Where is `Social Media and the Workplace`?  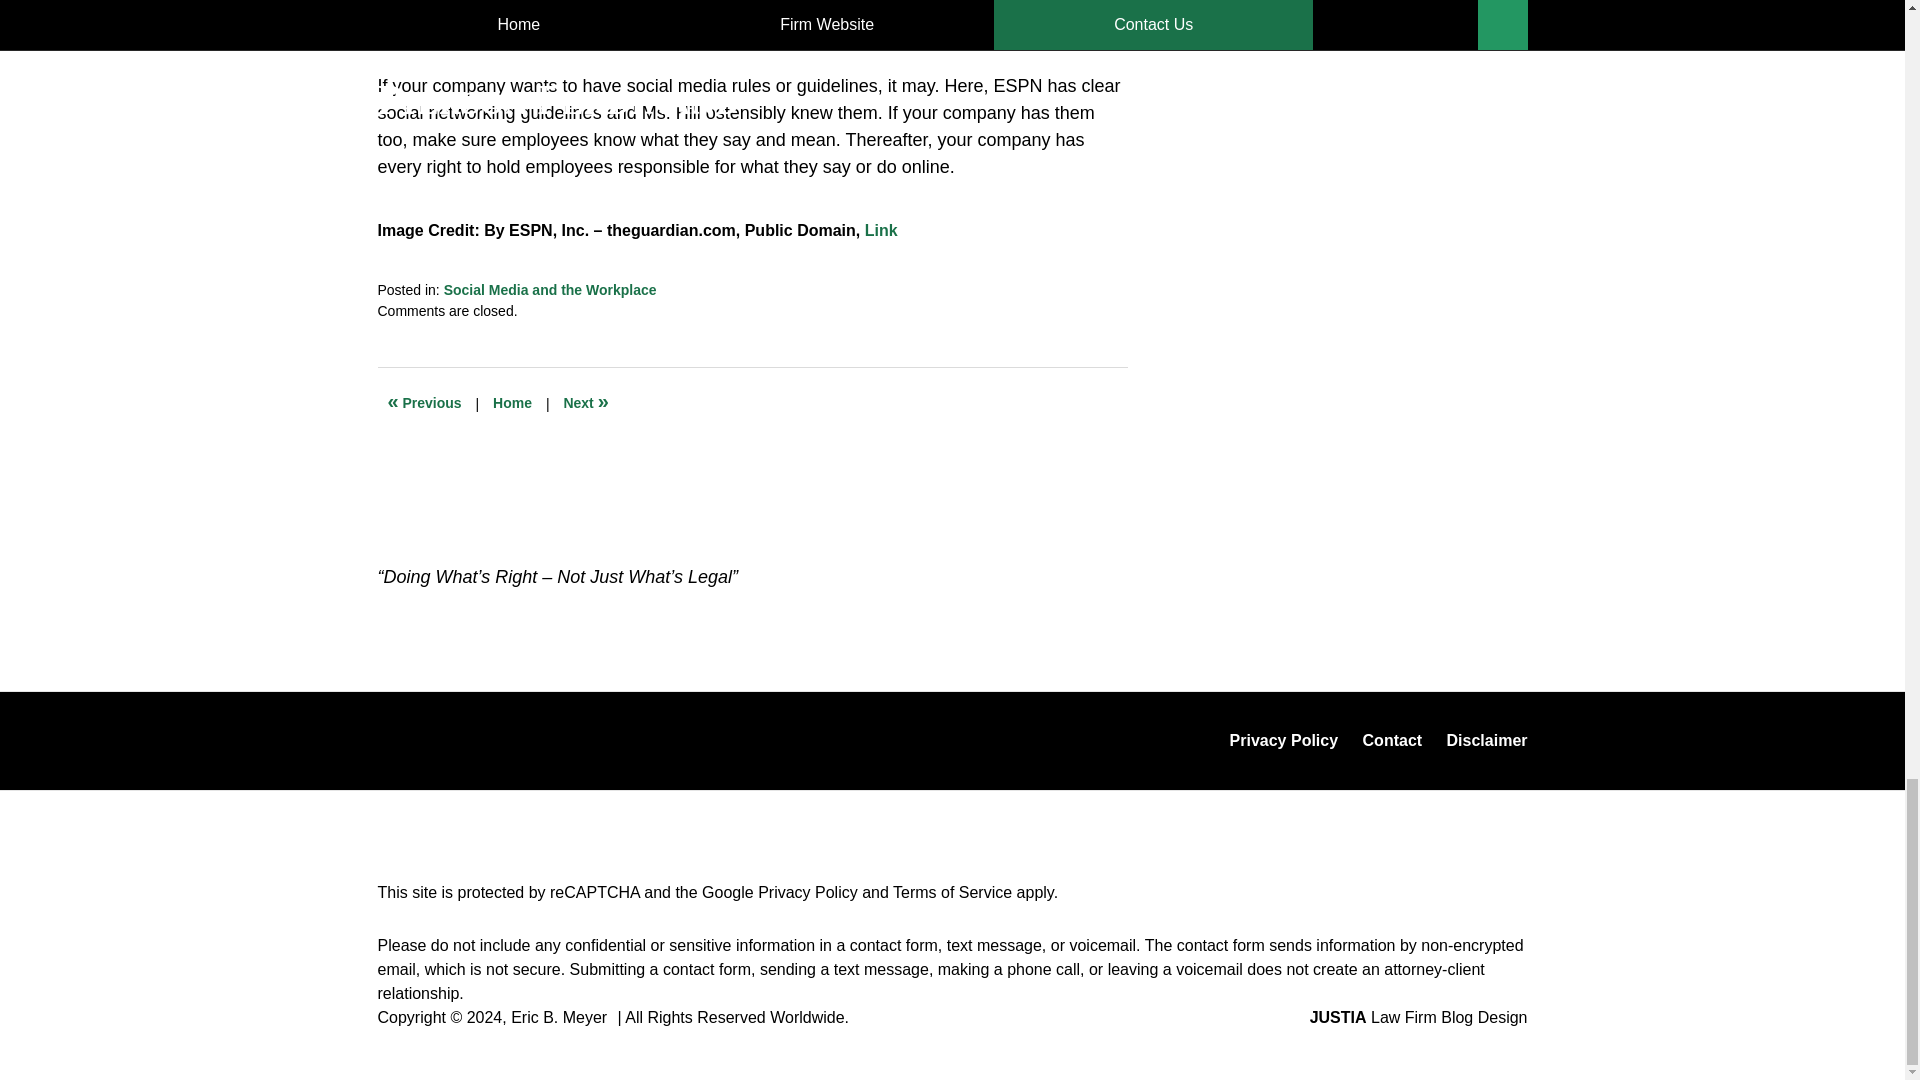 Social Media and the Workplace is located at coordinates (550, 290).